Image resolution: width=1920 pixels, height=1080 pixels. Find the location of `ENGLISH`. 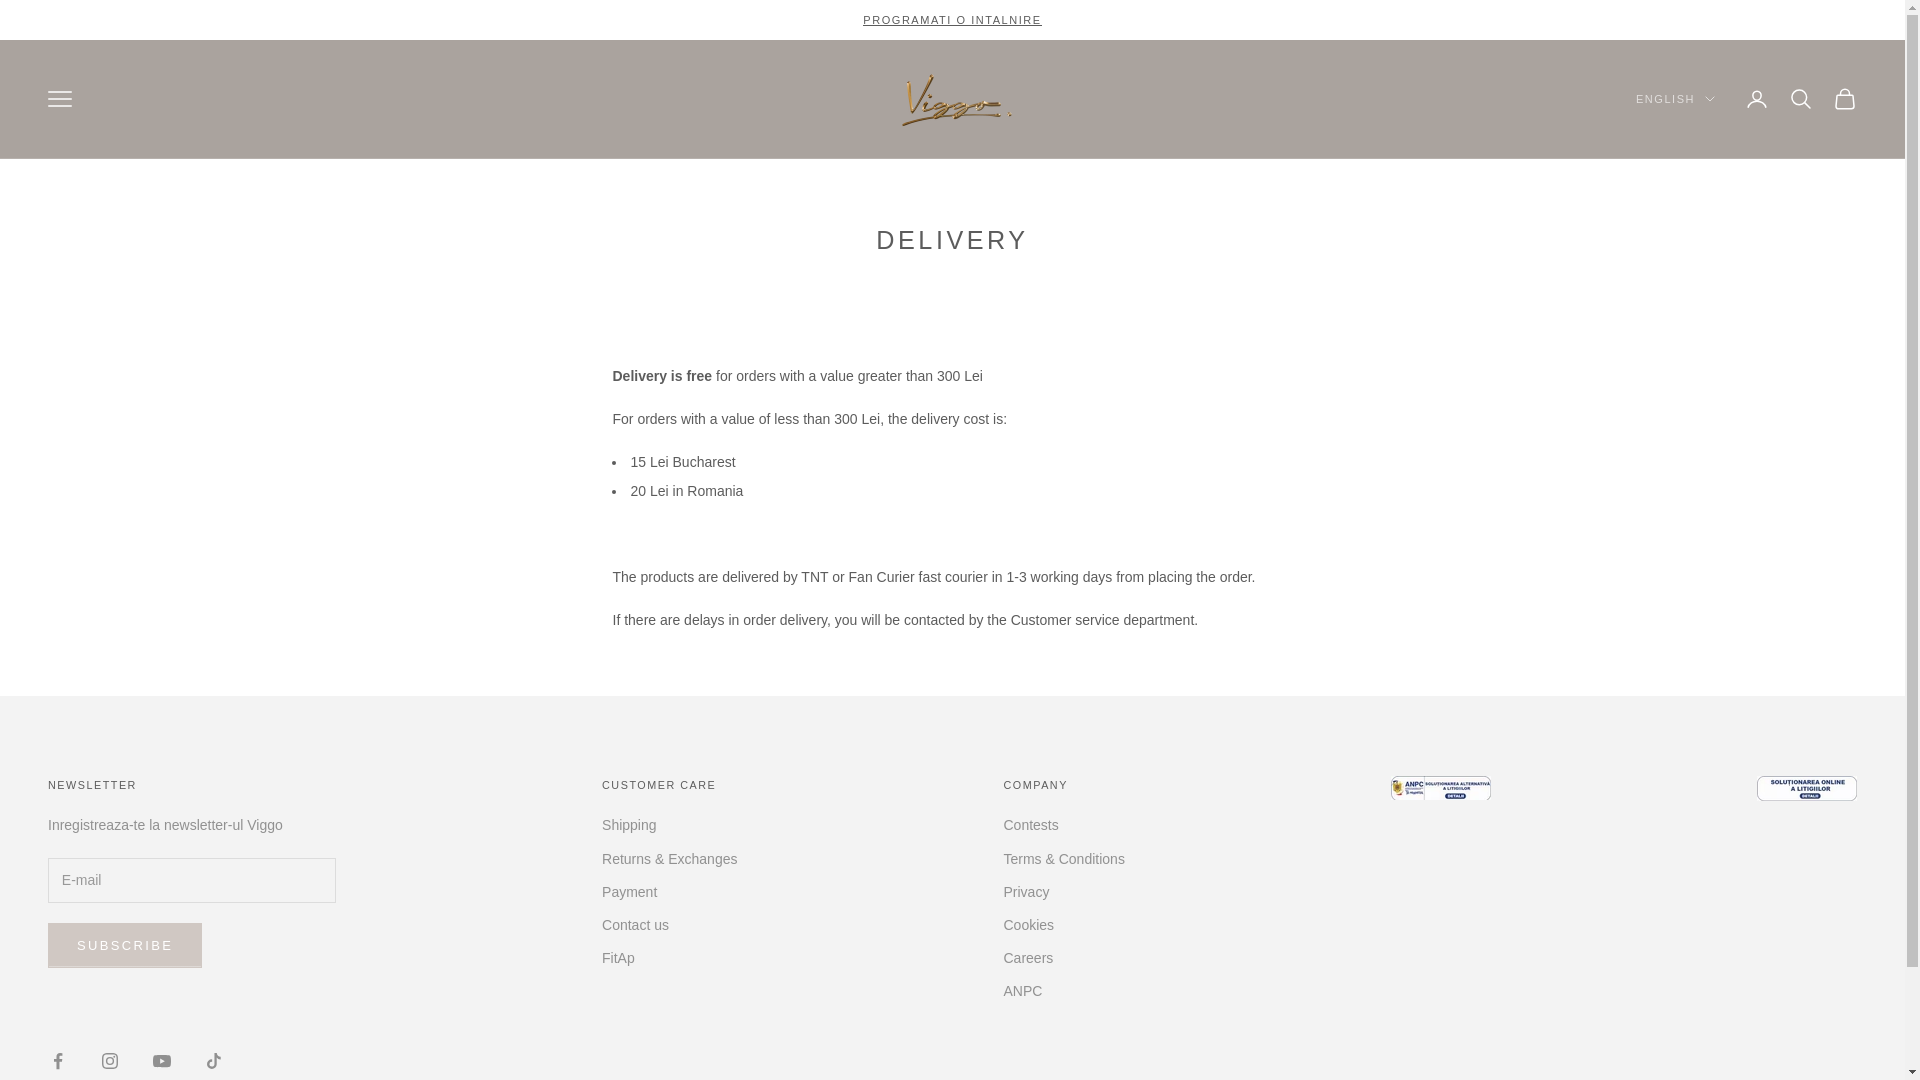

ENGLISH is located at coordinates (1674, 98).